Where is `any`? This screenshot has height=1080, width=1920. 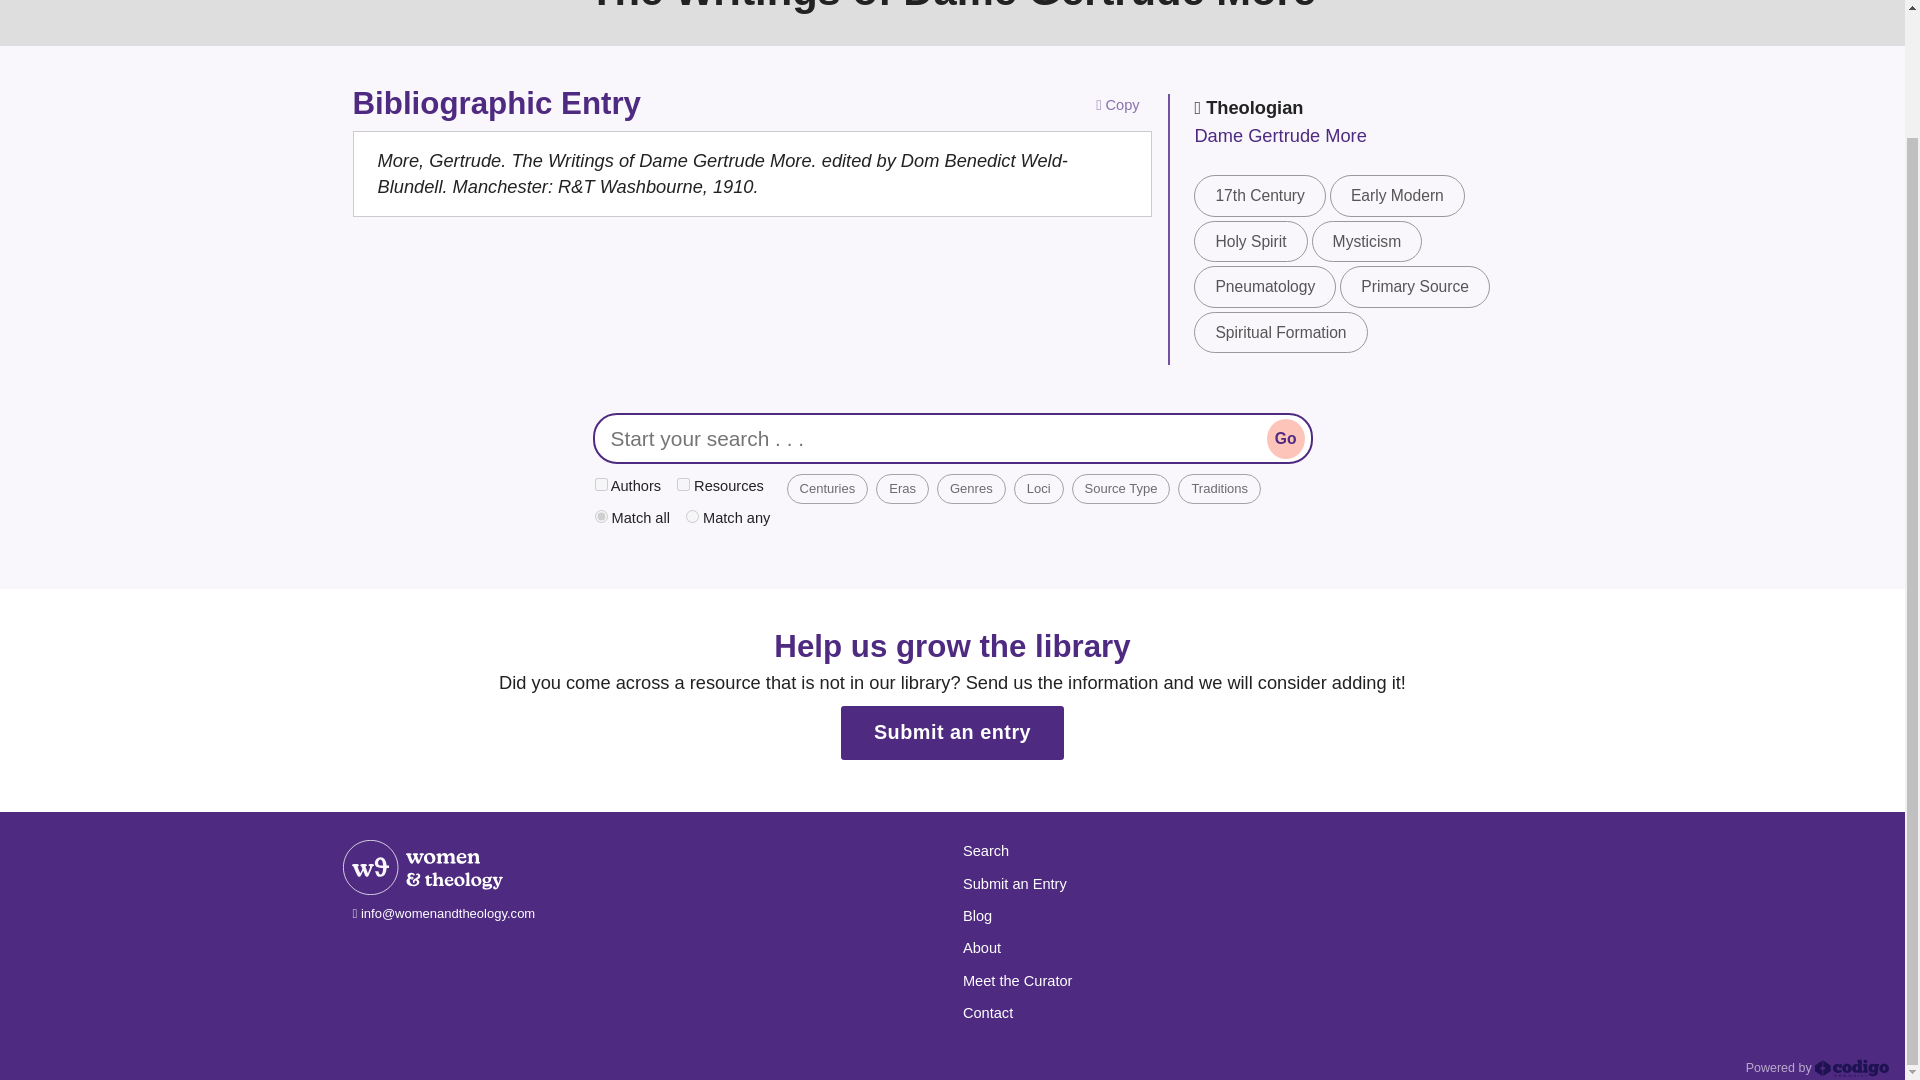
any is located at coordinates (692, 516).